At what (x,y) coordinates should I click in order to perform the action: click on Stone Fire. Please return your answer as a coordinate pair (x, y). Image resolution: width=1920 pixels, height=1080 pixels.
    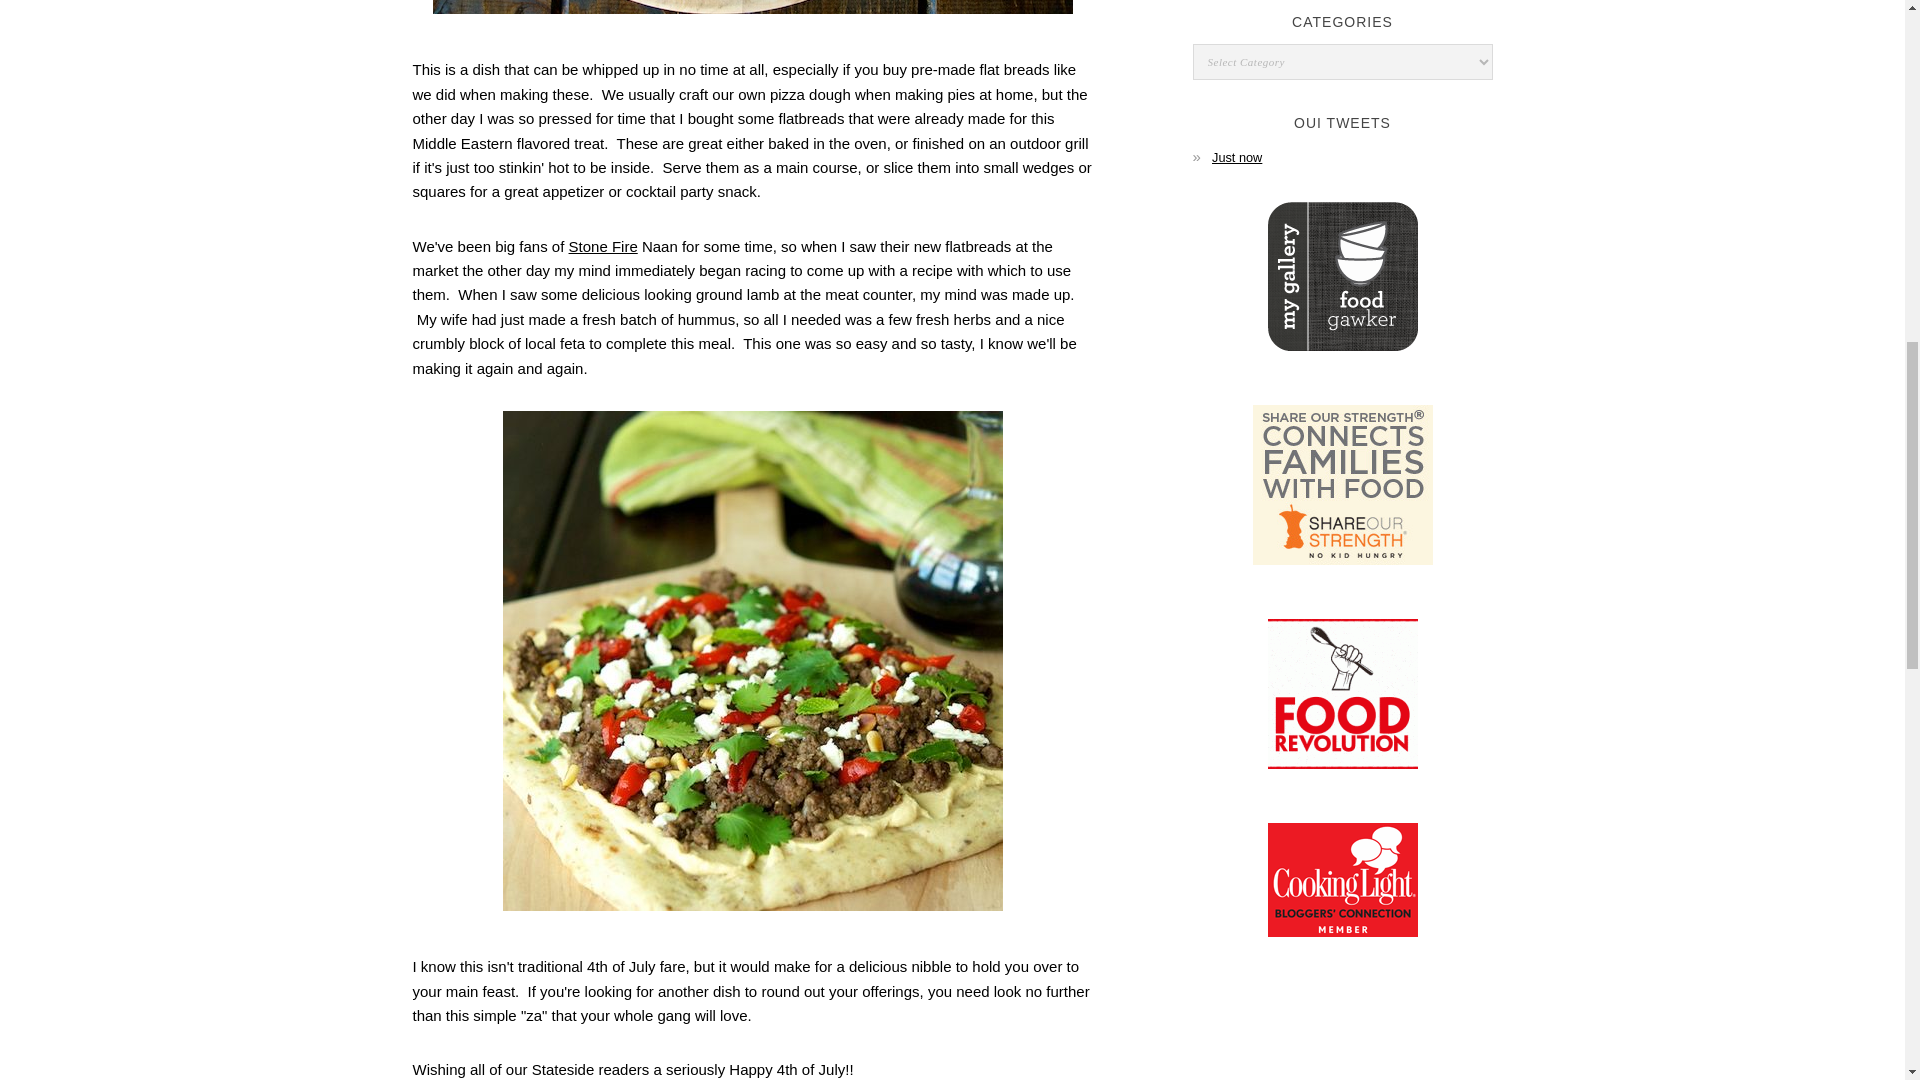
    Looking at the image, I should click on (602, 246).